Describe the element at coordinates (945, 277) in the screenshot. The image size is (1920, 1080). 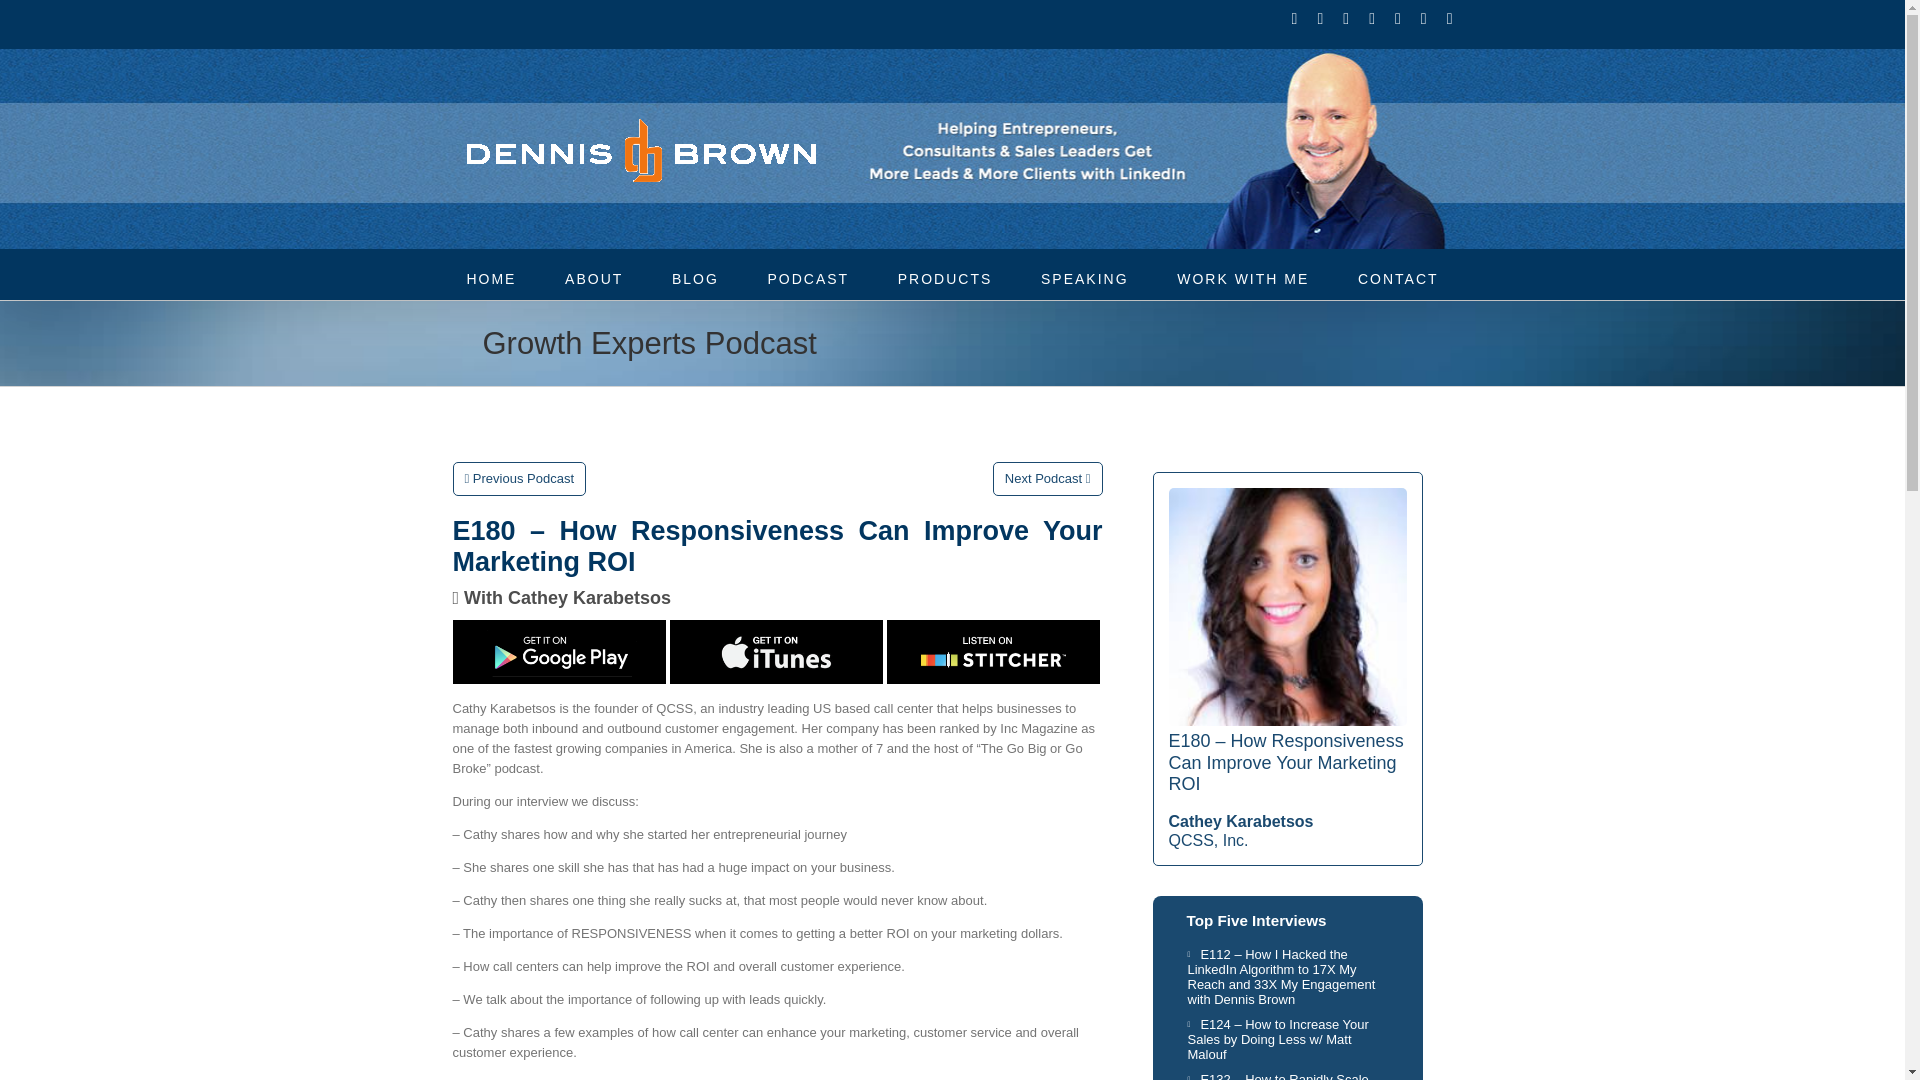
I see `PRODUCTS` at that location.